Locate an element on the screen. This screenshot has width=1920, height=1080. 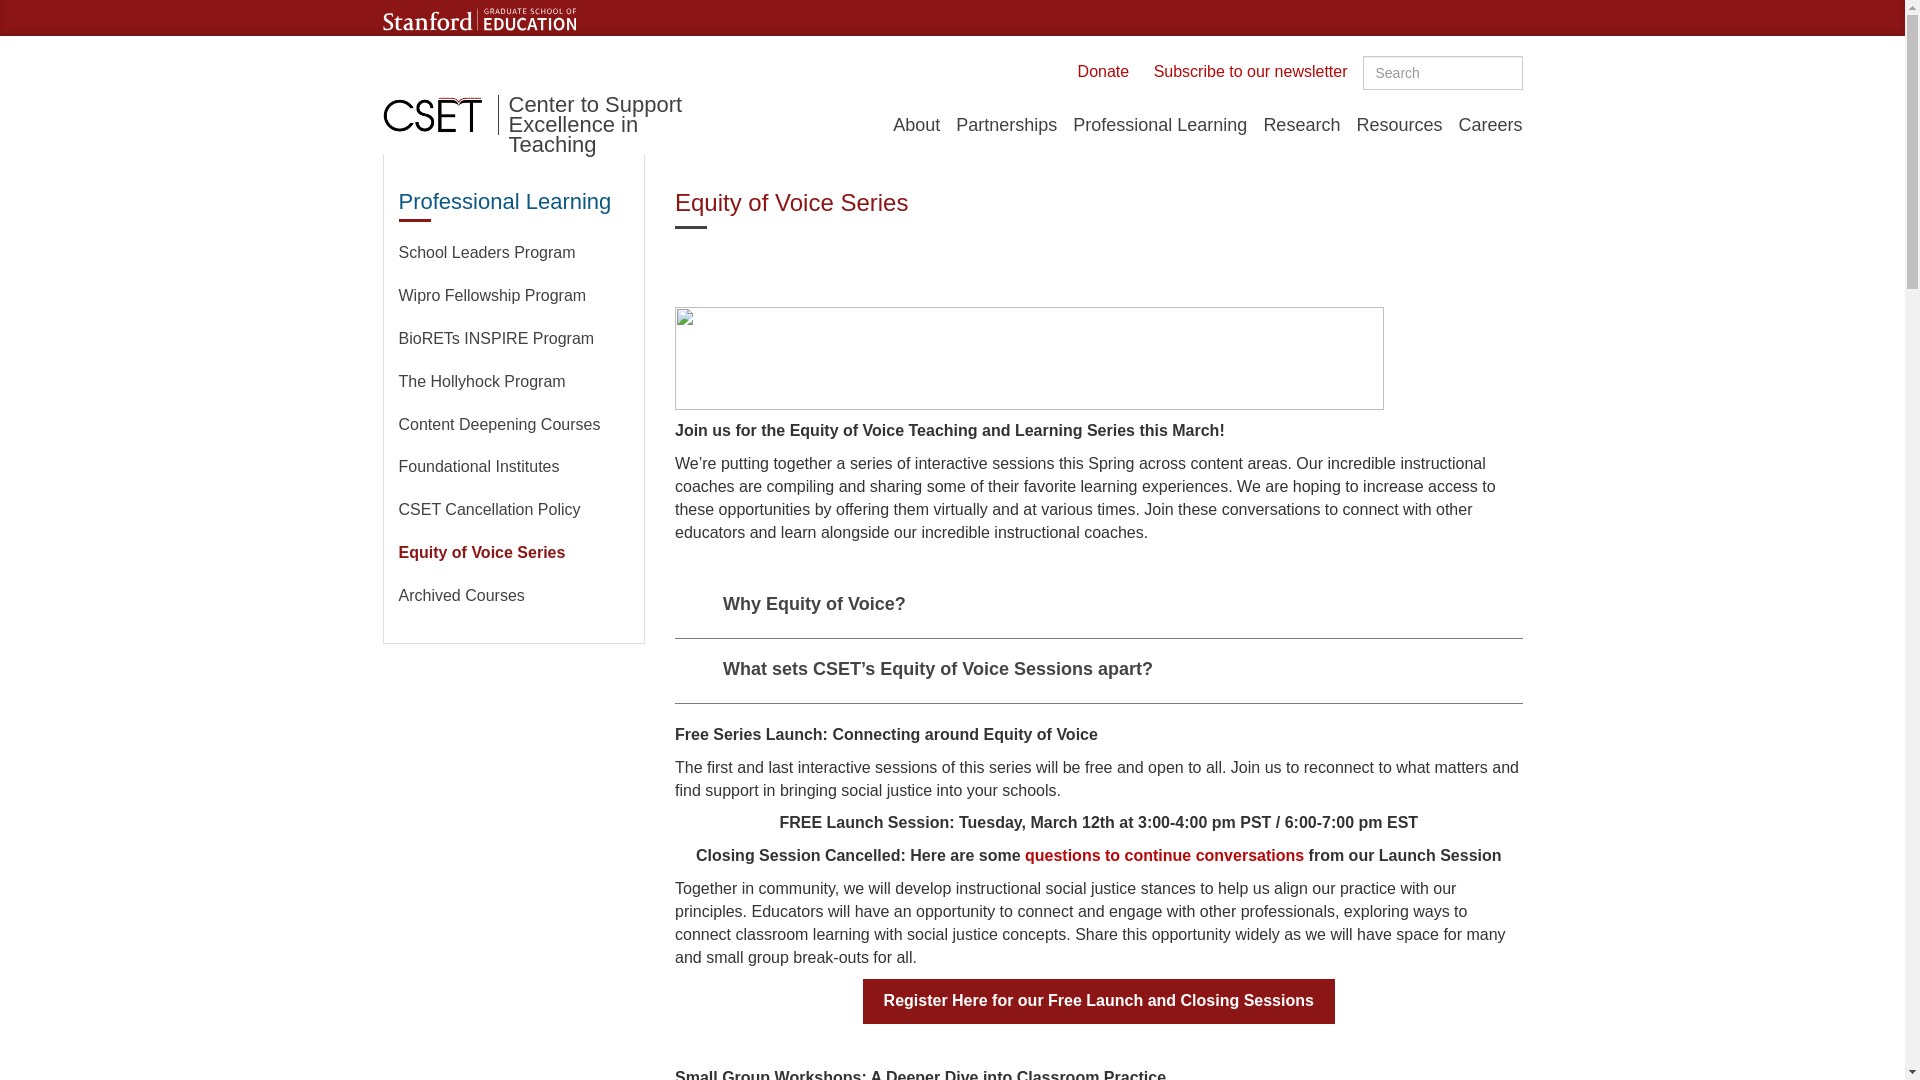
Partnerships is located at coordinates (1006, 124).